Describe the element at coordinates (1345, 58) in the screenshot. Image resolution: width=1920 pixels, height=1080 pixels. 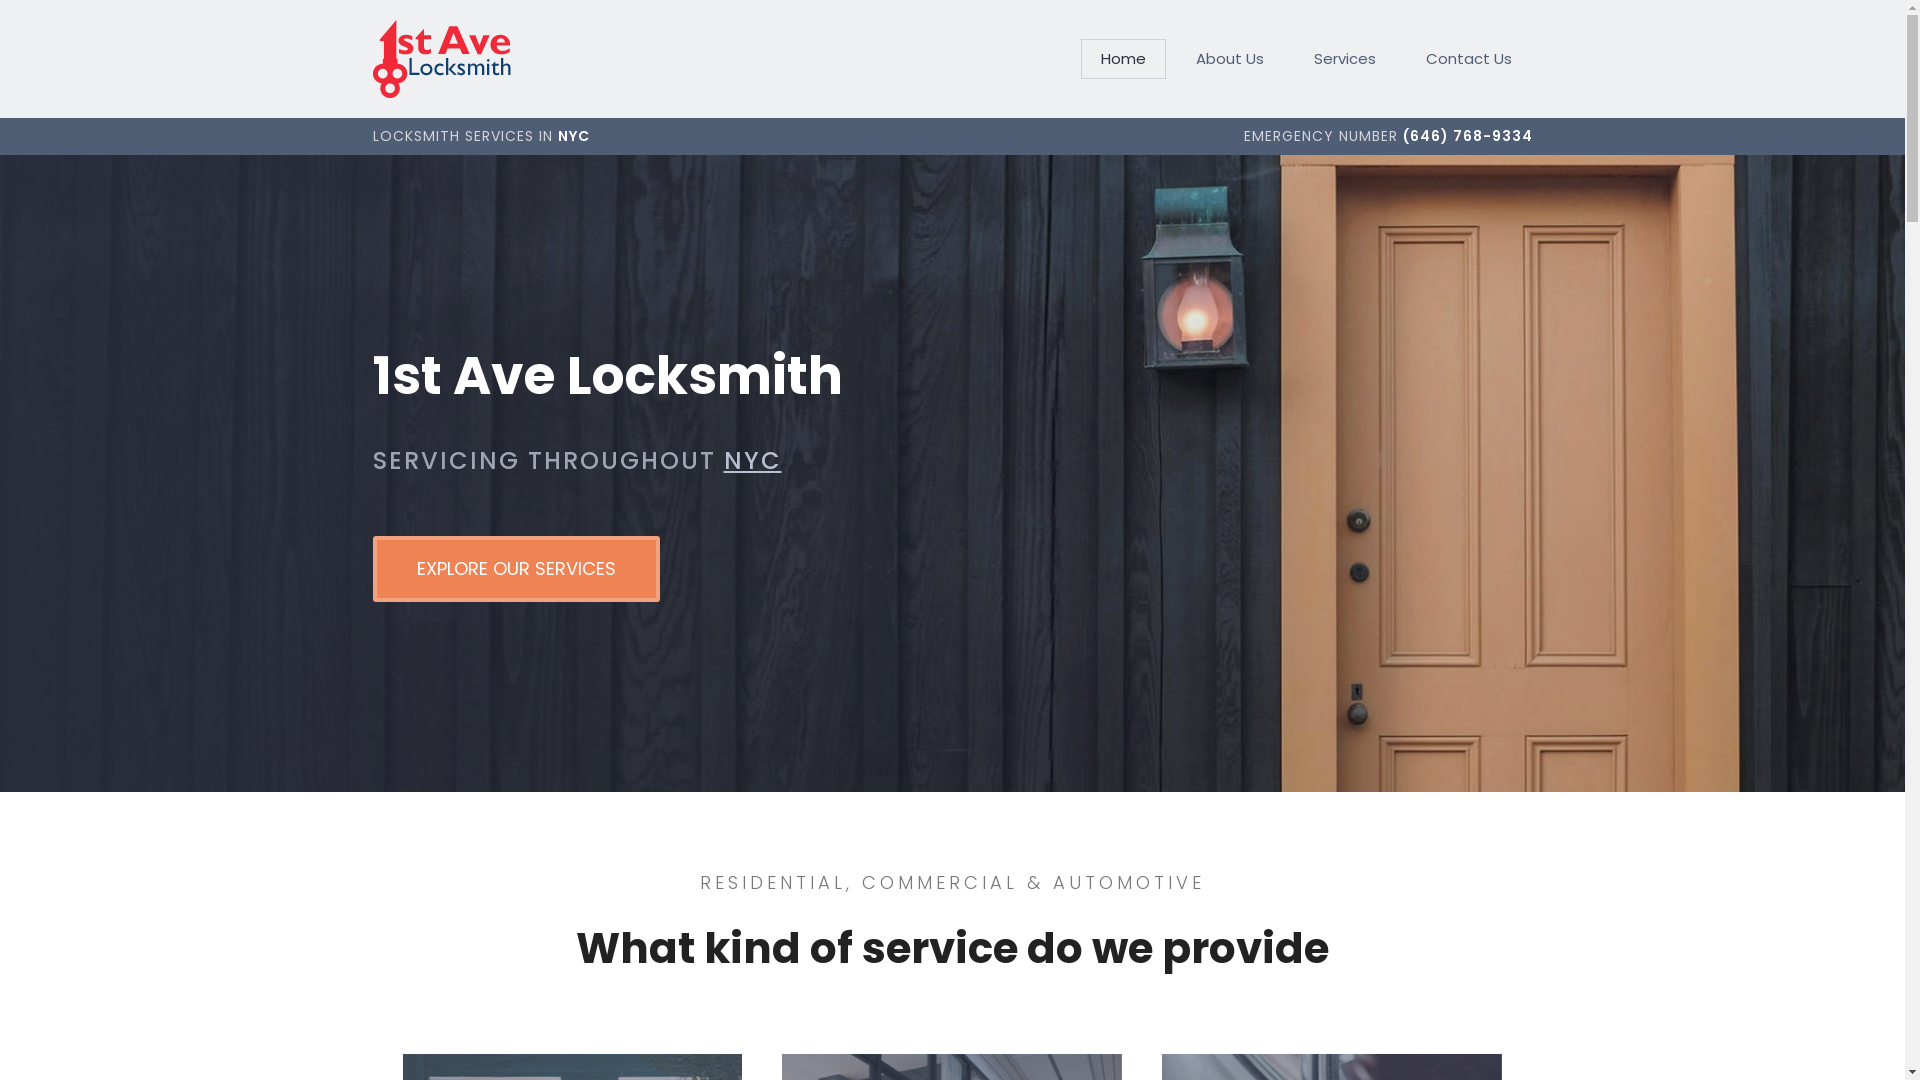
I see `Services` at that location.